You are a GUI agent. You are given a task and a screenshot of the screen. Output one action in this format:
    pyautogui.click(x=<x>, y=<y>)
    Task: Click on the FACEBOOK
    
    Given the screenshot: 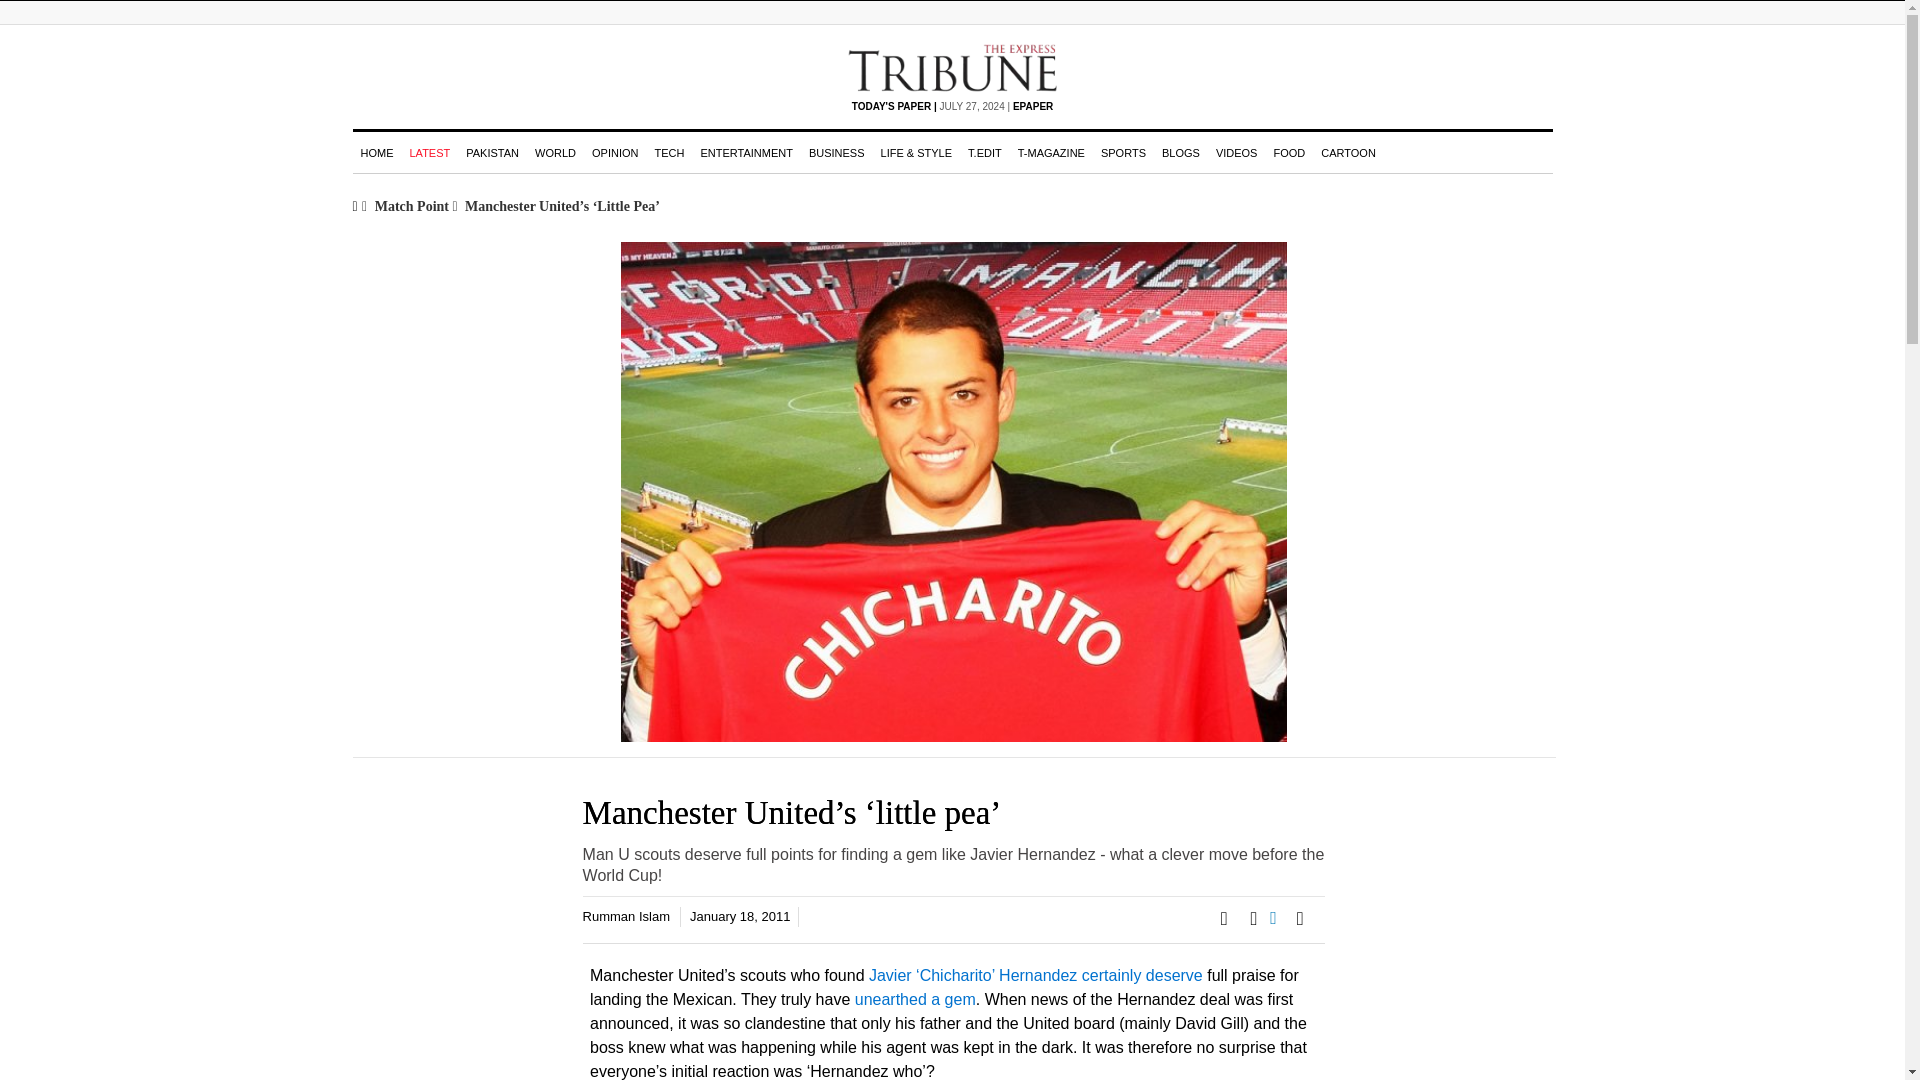 What is the action you would take?
    pyautogui.click(x=1230, y=924)
    